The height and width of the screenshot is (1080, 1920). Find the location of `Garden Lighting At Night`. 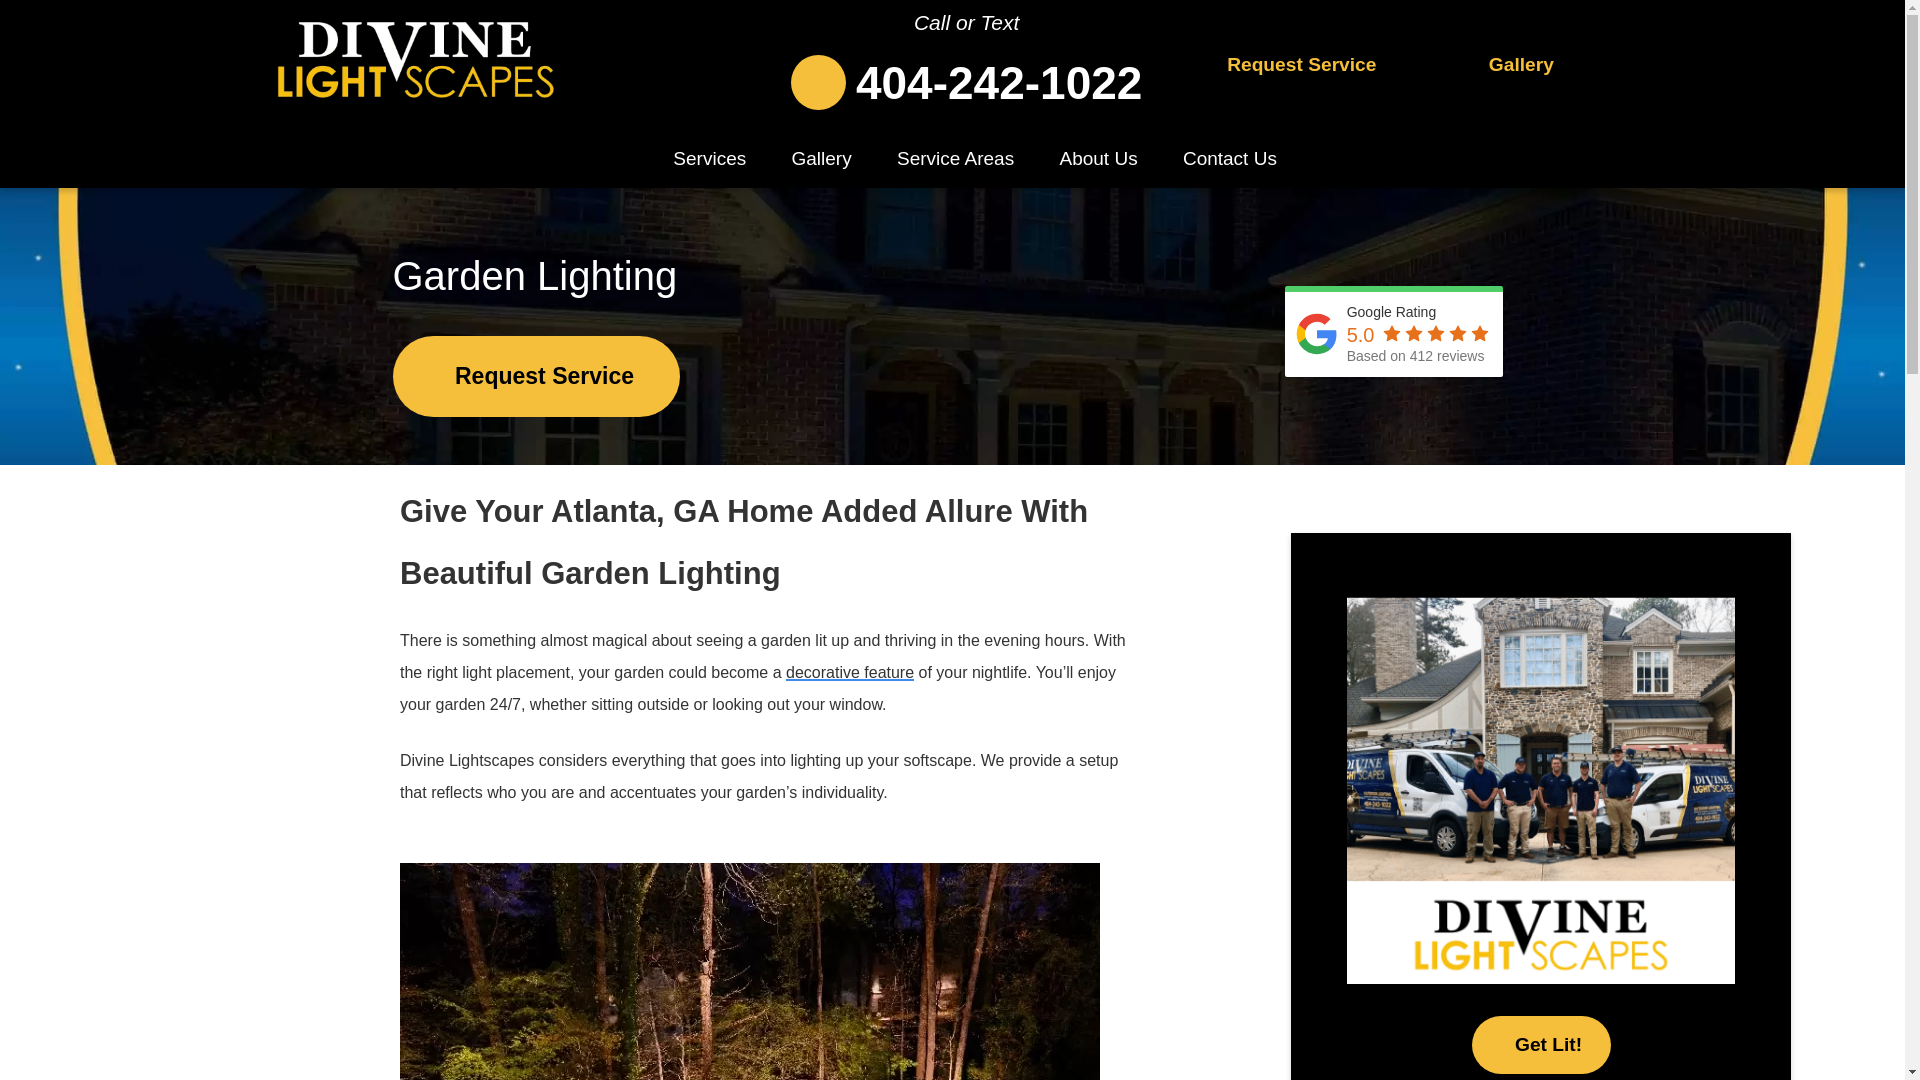

Garden Lighting At Night is located at coordinates (750, 971).